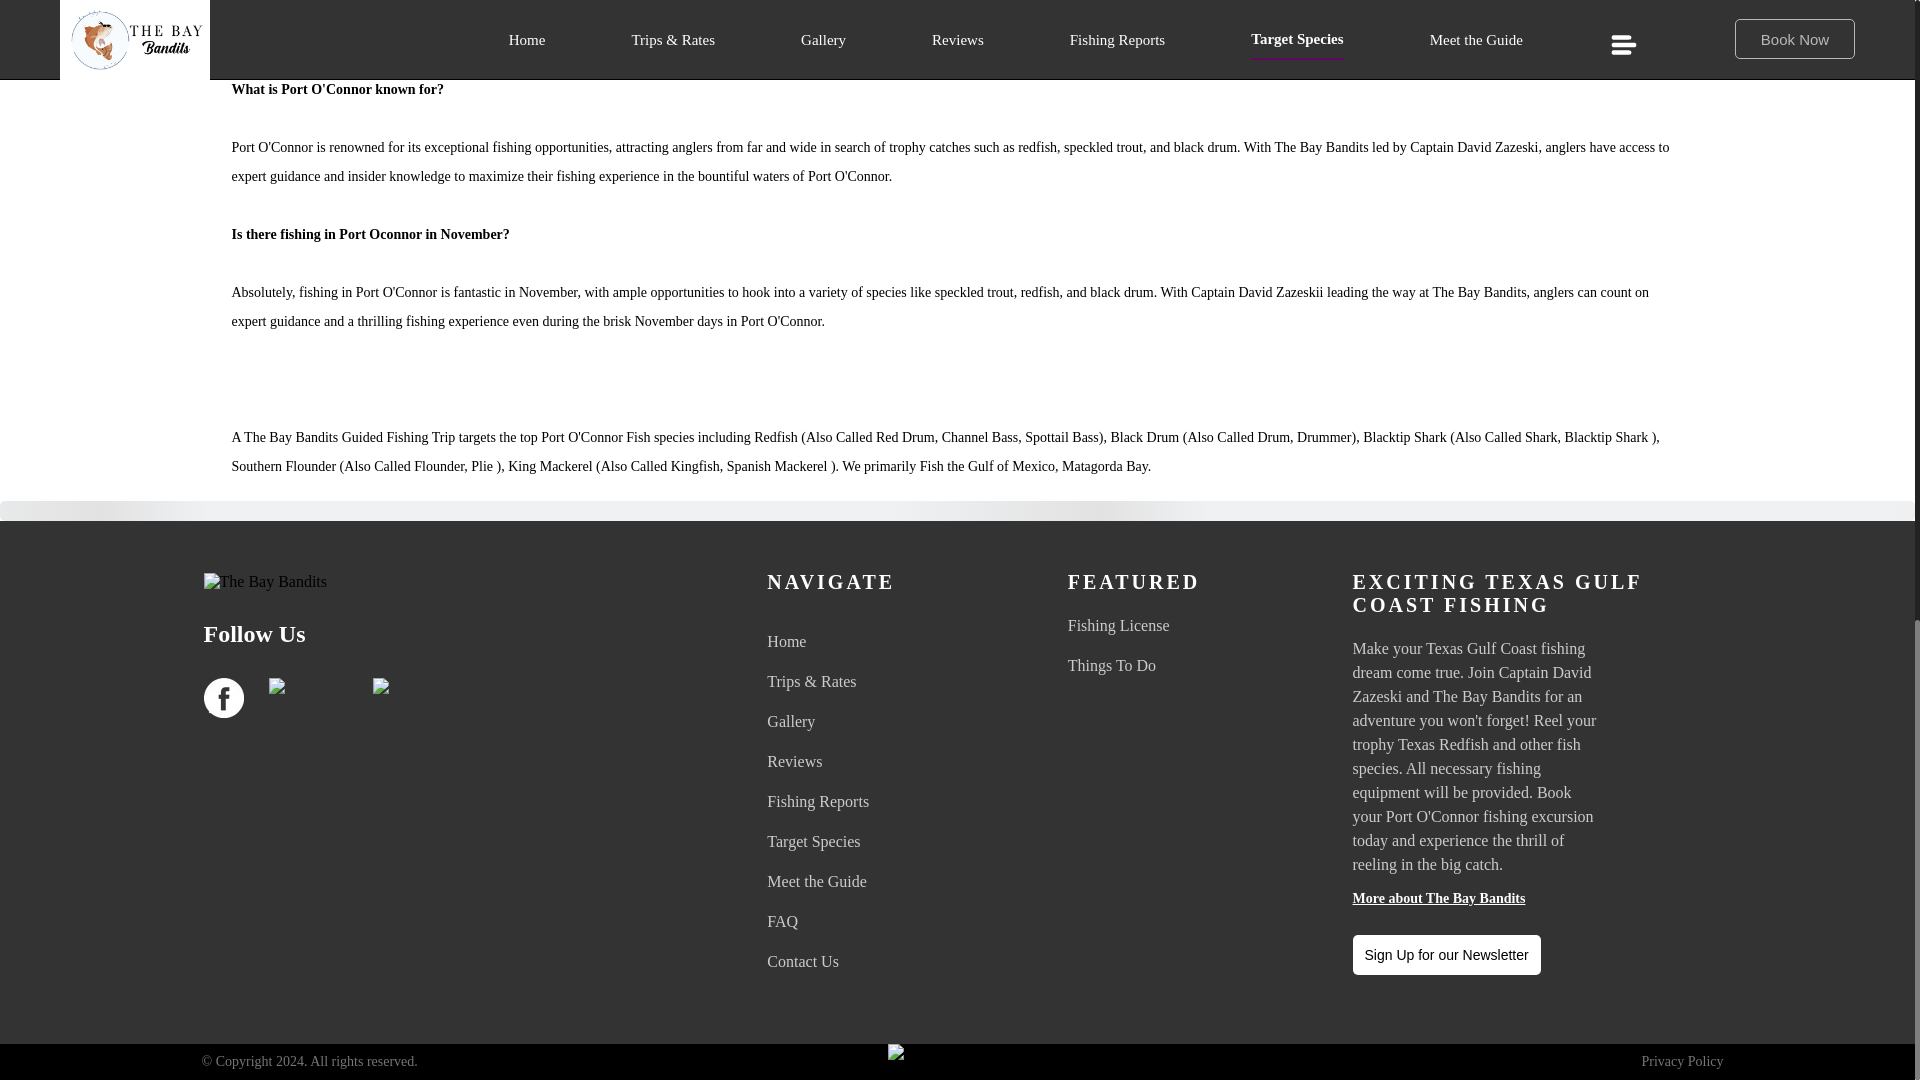  I want to click on Gallery, so click(890, 722).